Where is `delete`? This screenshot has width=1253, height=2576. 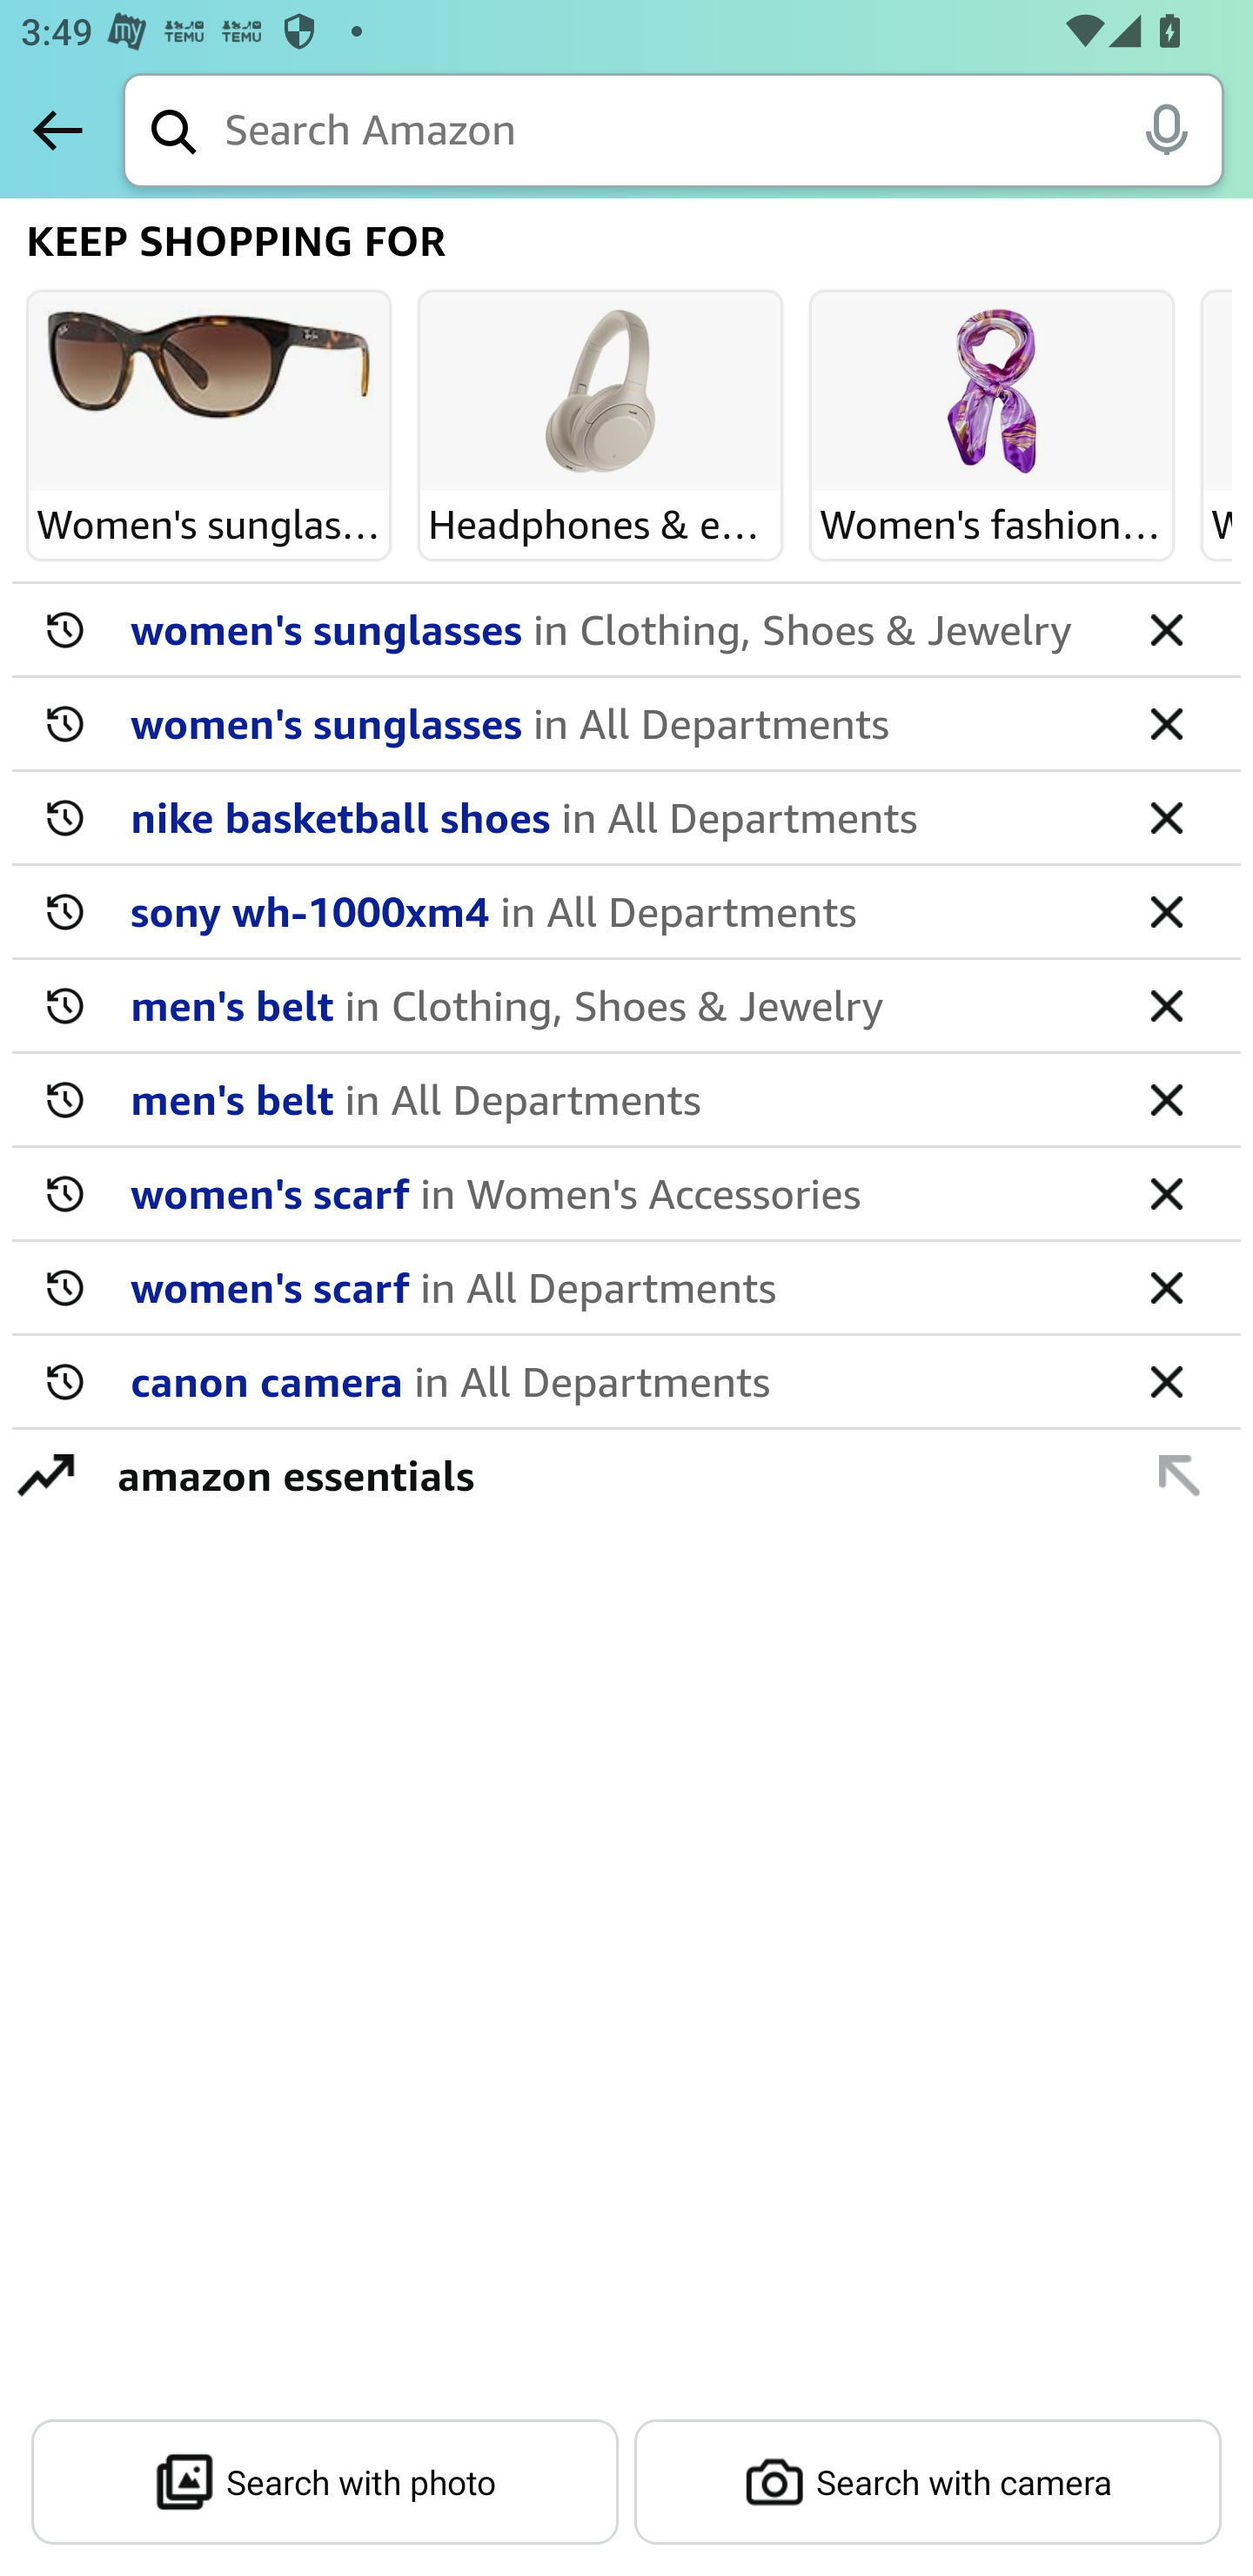 delete is located at coordinates (1166, 910).